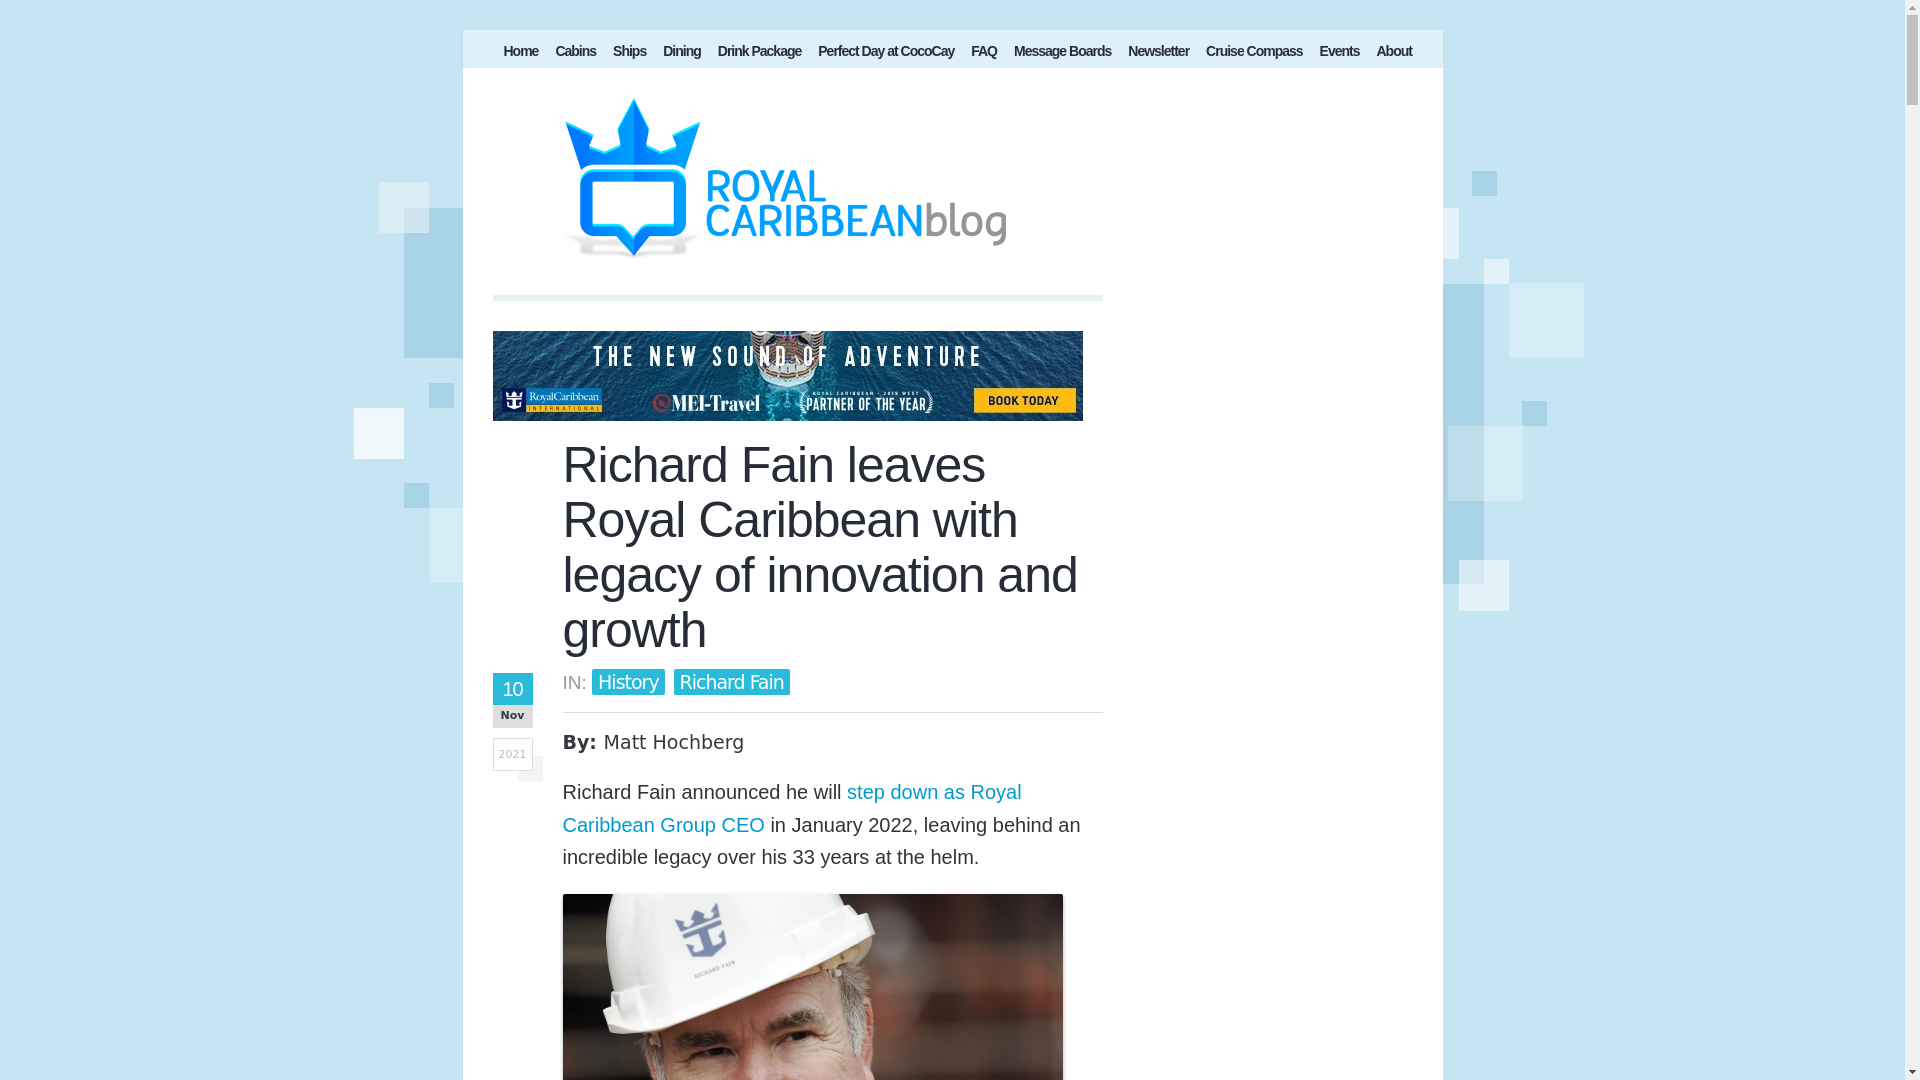 This screenshot has height=1080, width=1920. What do you see at coordinates (576, 54) in the screenshot?
I see `Cruise cabins and suites` at bounding box center [576, 54].